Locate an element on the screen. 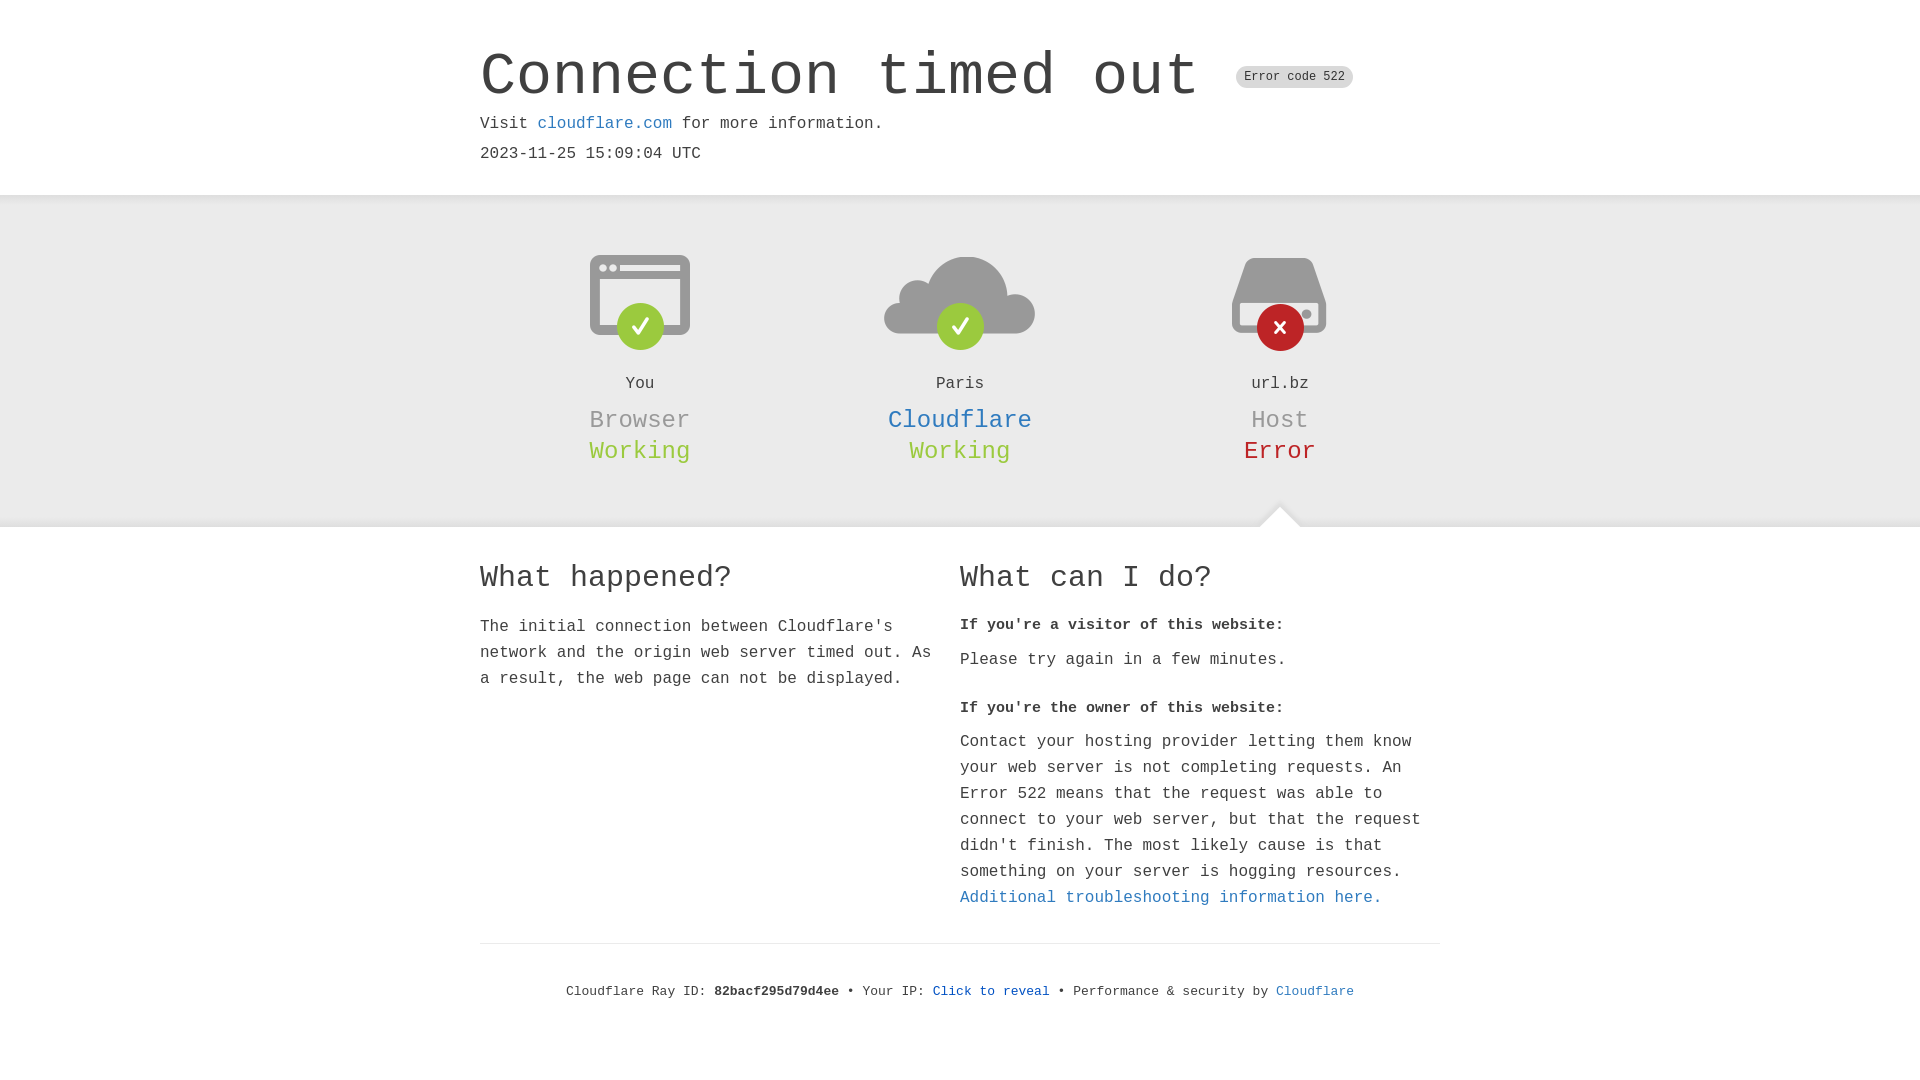 This screenshot has height=1080, width=1920. Cloudflare is located at coordinates (960, 420).